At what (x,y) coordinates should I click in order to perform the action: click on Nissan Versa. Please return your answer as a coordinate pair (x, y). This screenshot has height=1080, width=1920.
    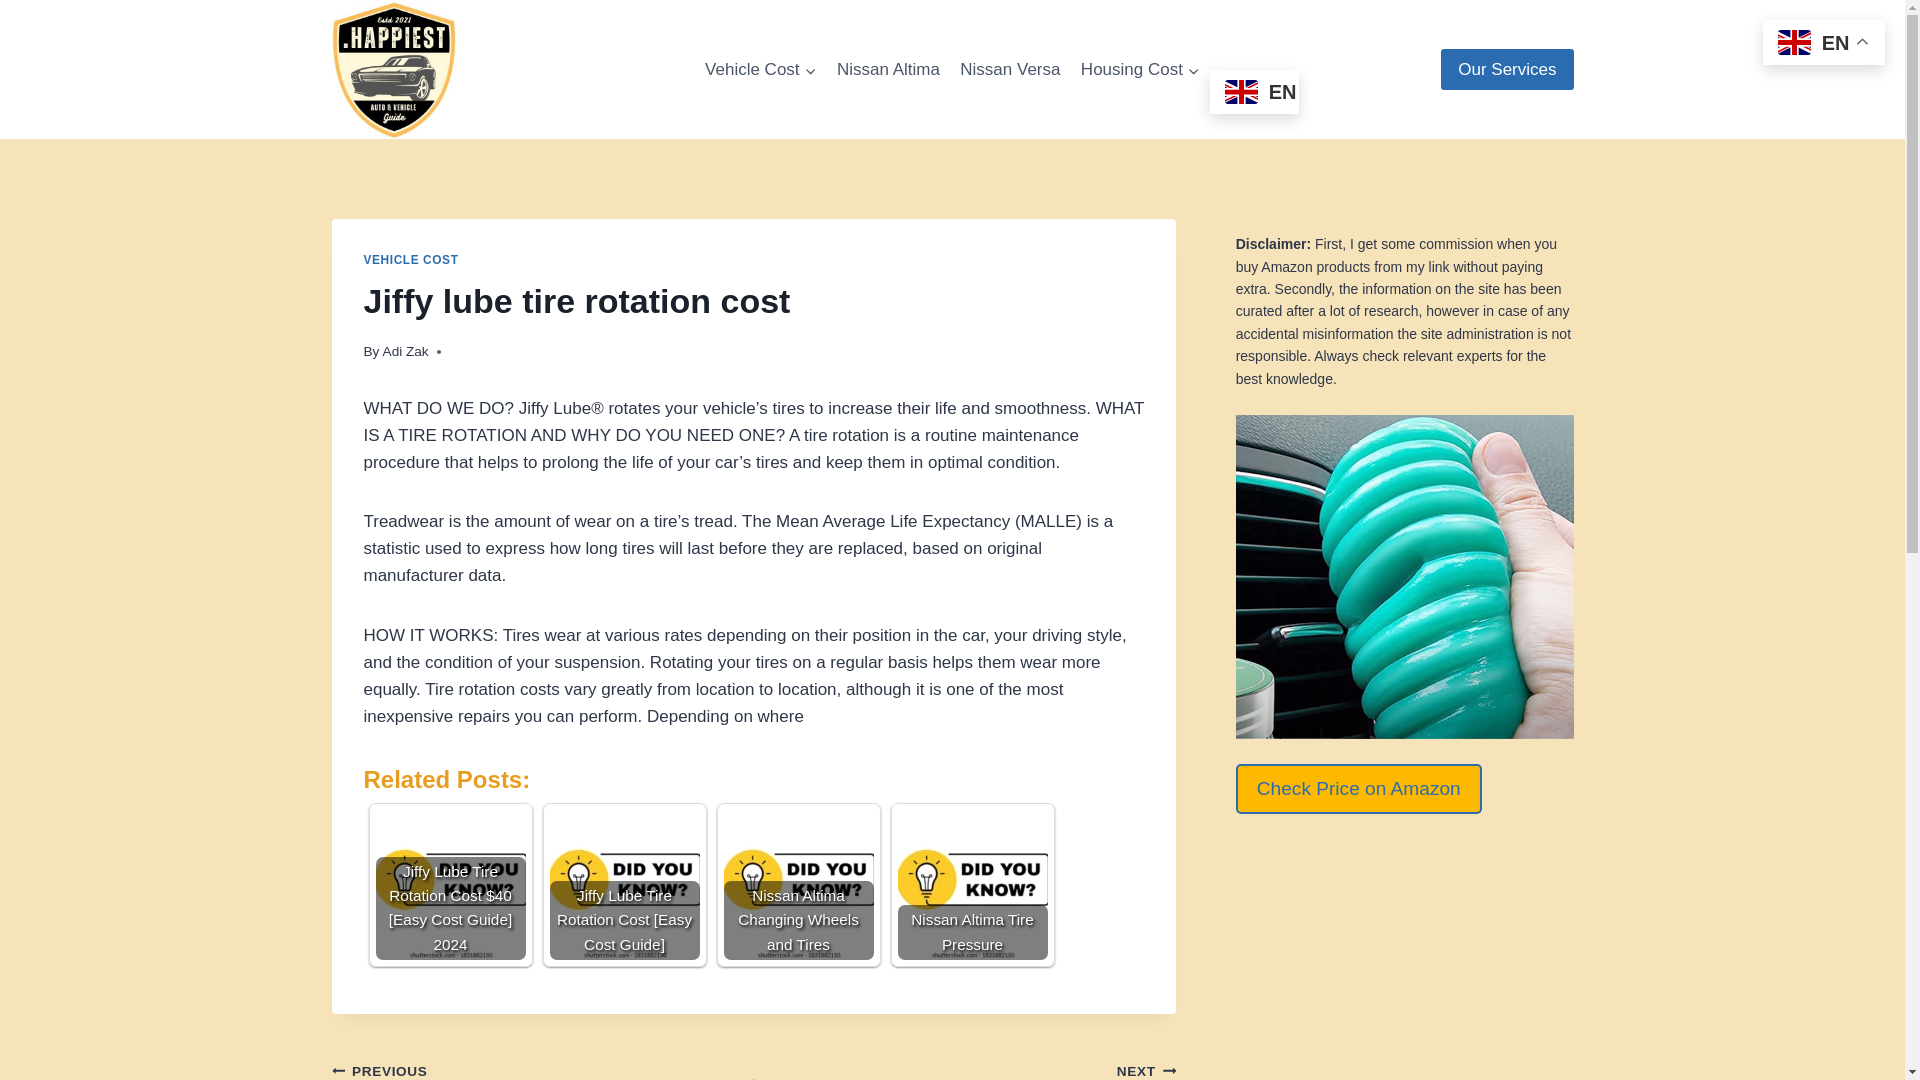
    Looking at the image, I should click on (1010, 70).